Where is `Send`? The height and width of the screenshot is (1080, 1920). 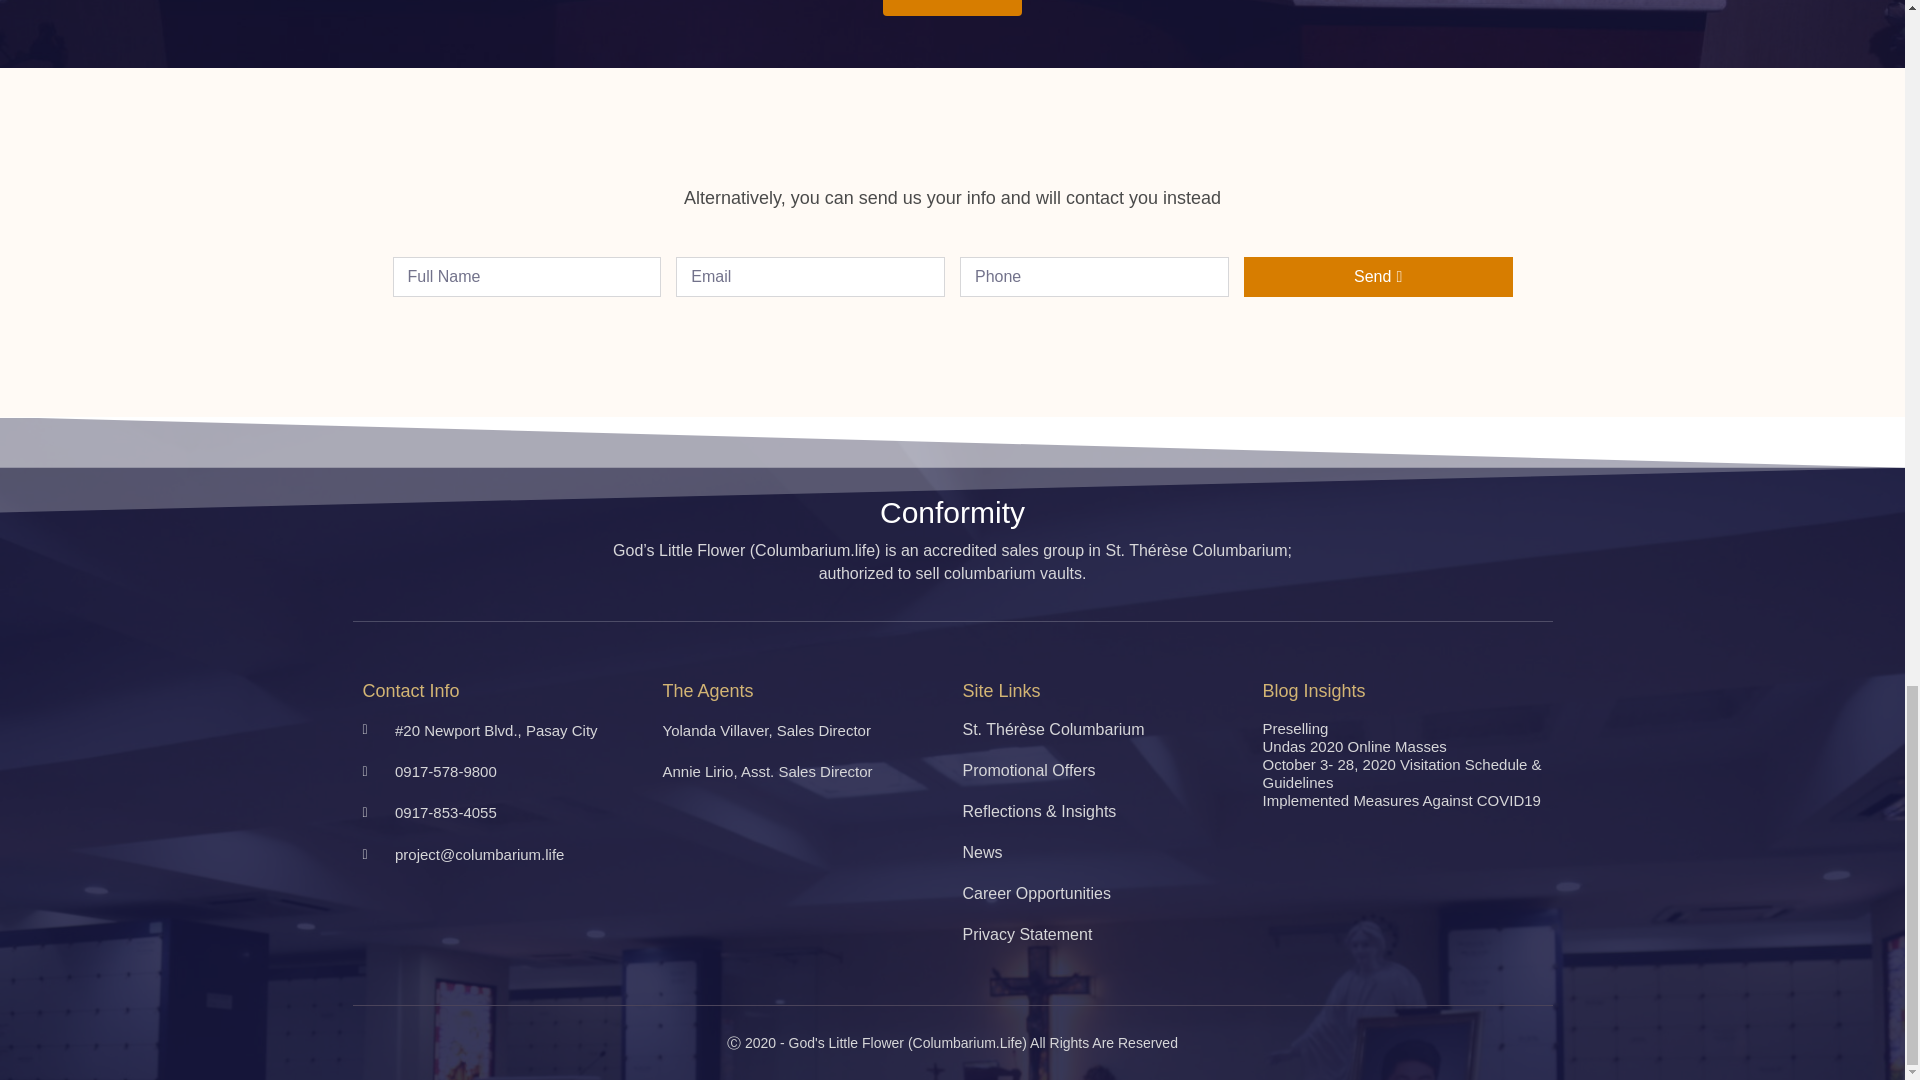 Send is located at coordinates (1378, 277).